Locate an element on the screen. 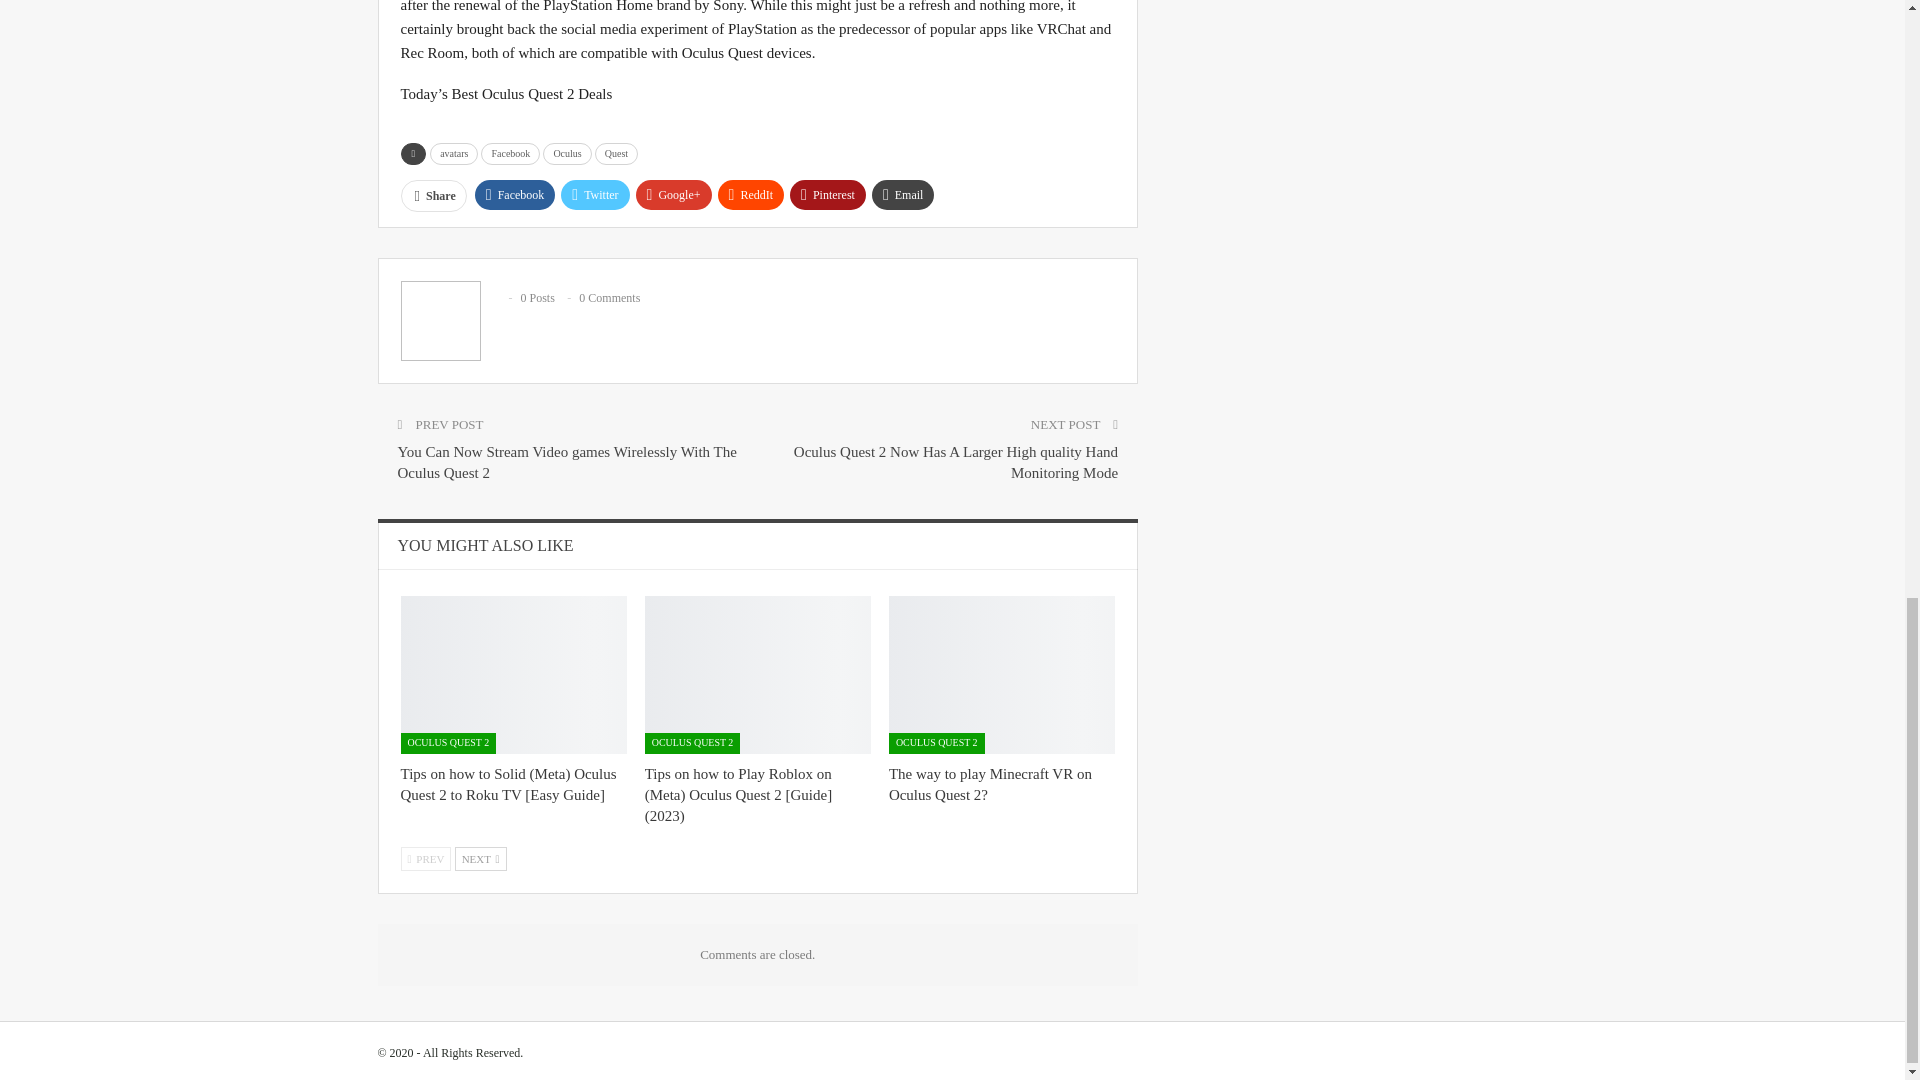  Quest is located at coordinates (616, 154).